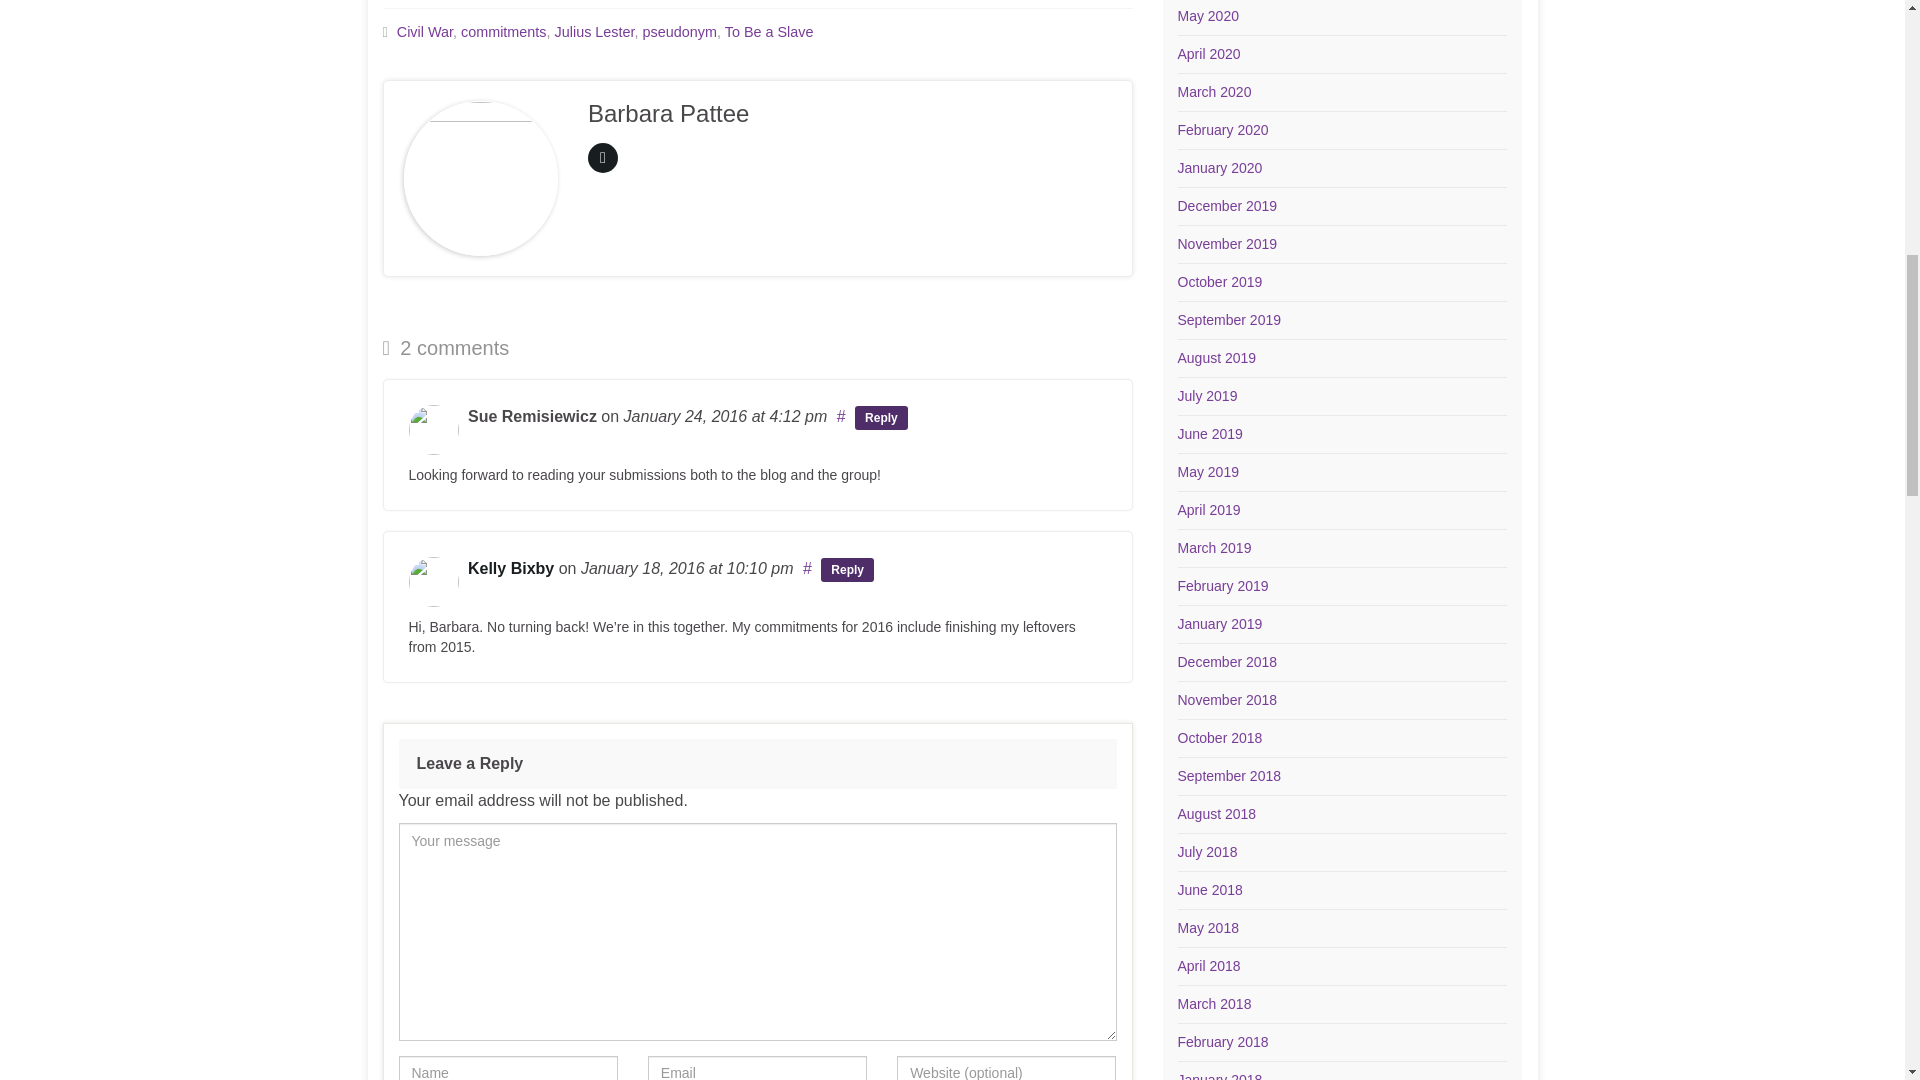 This screenshot has width=1920, height=1080. What do you see at coordinates (511, 568) in the screenshot?
I see `Kelly Bixby` at bounding box center [511, 568].